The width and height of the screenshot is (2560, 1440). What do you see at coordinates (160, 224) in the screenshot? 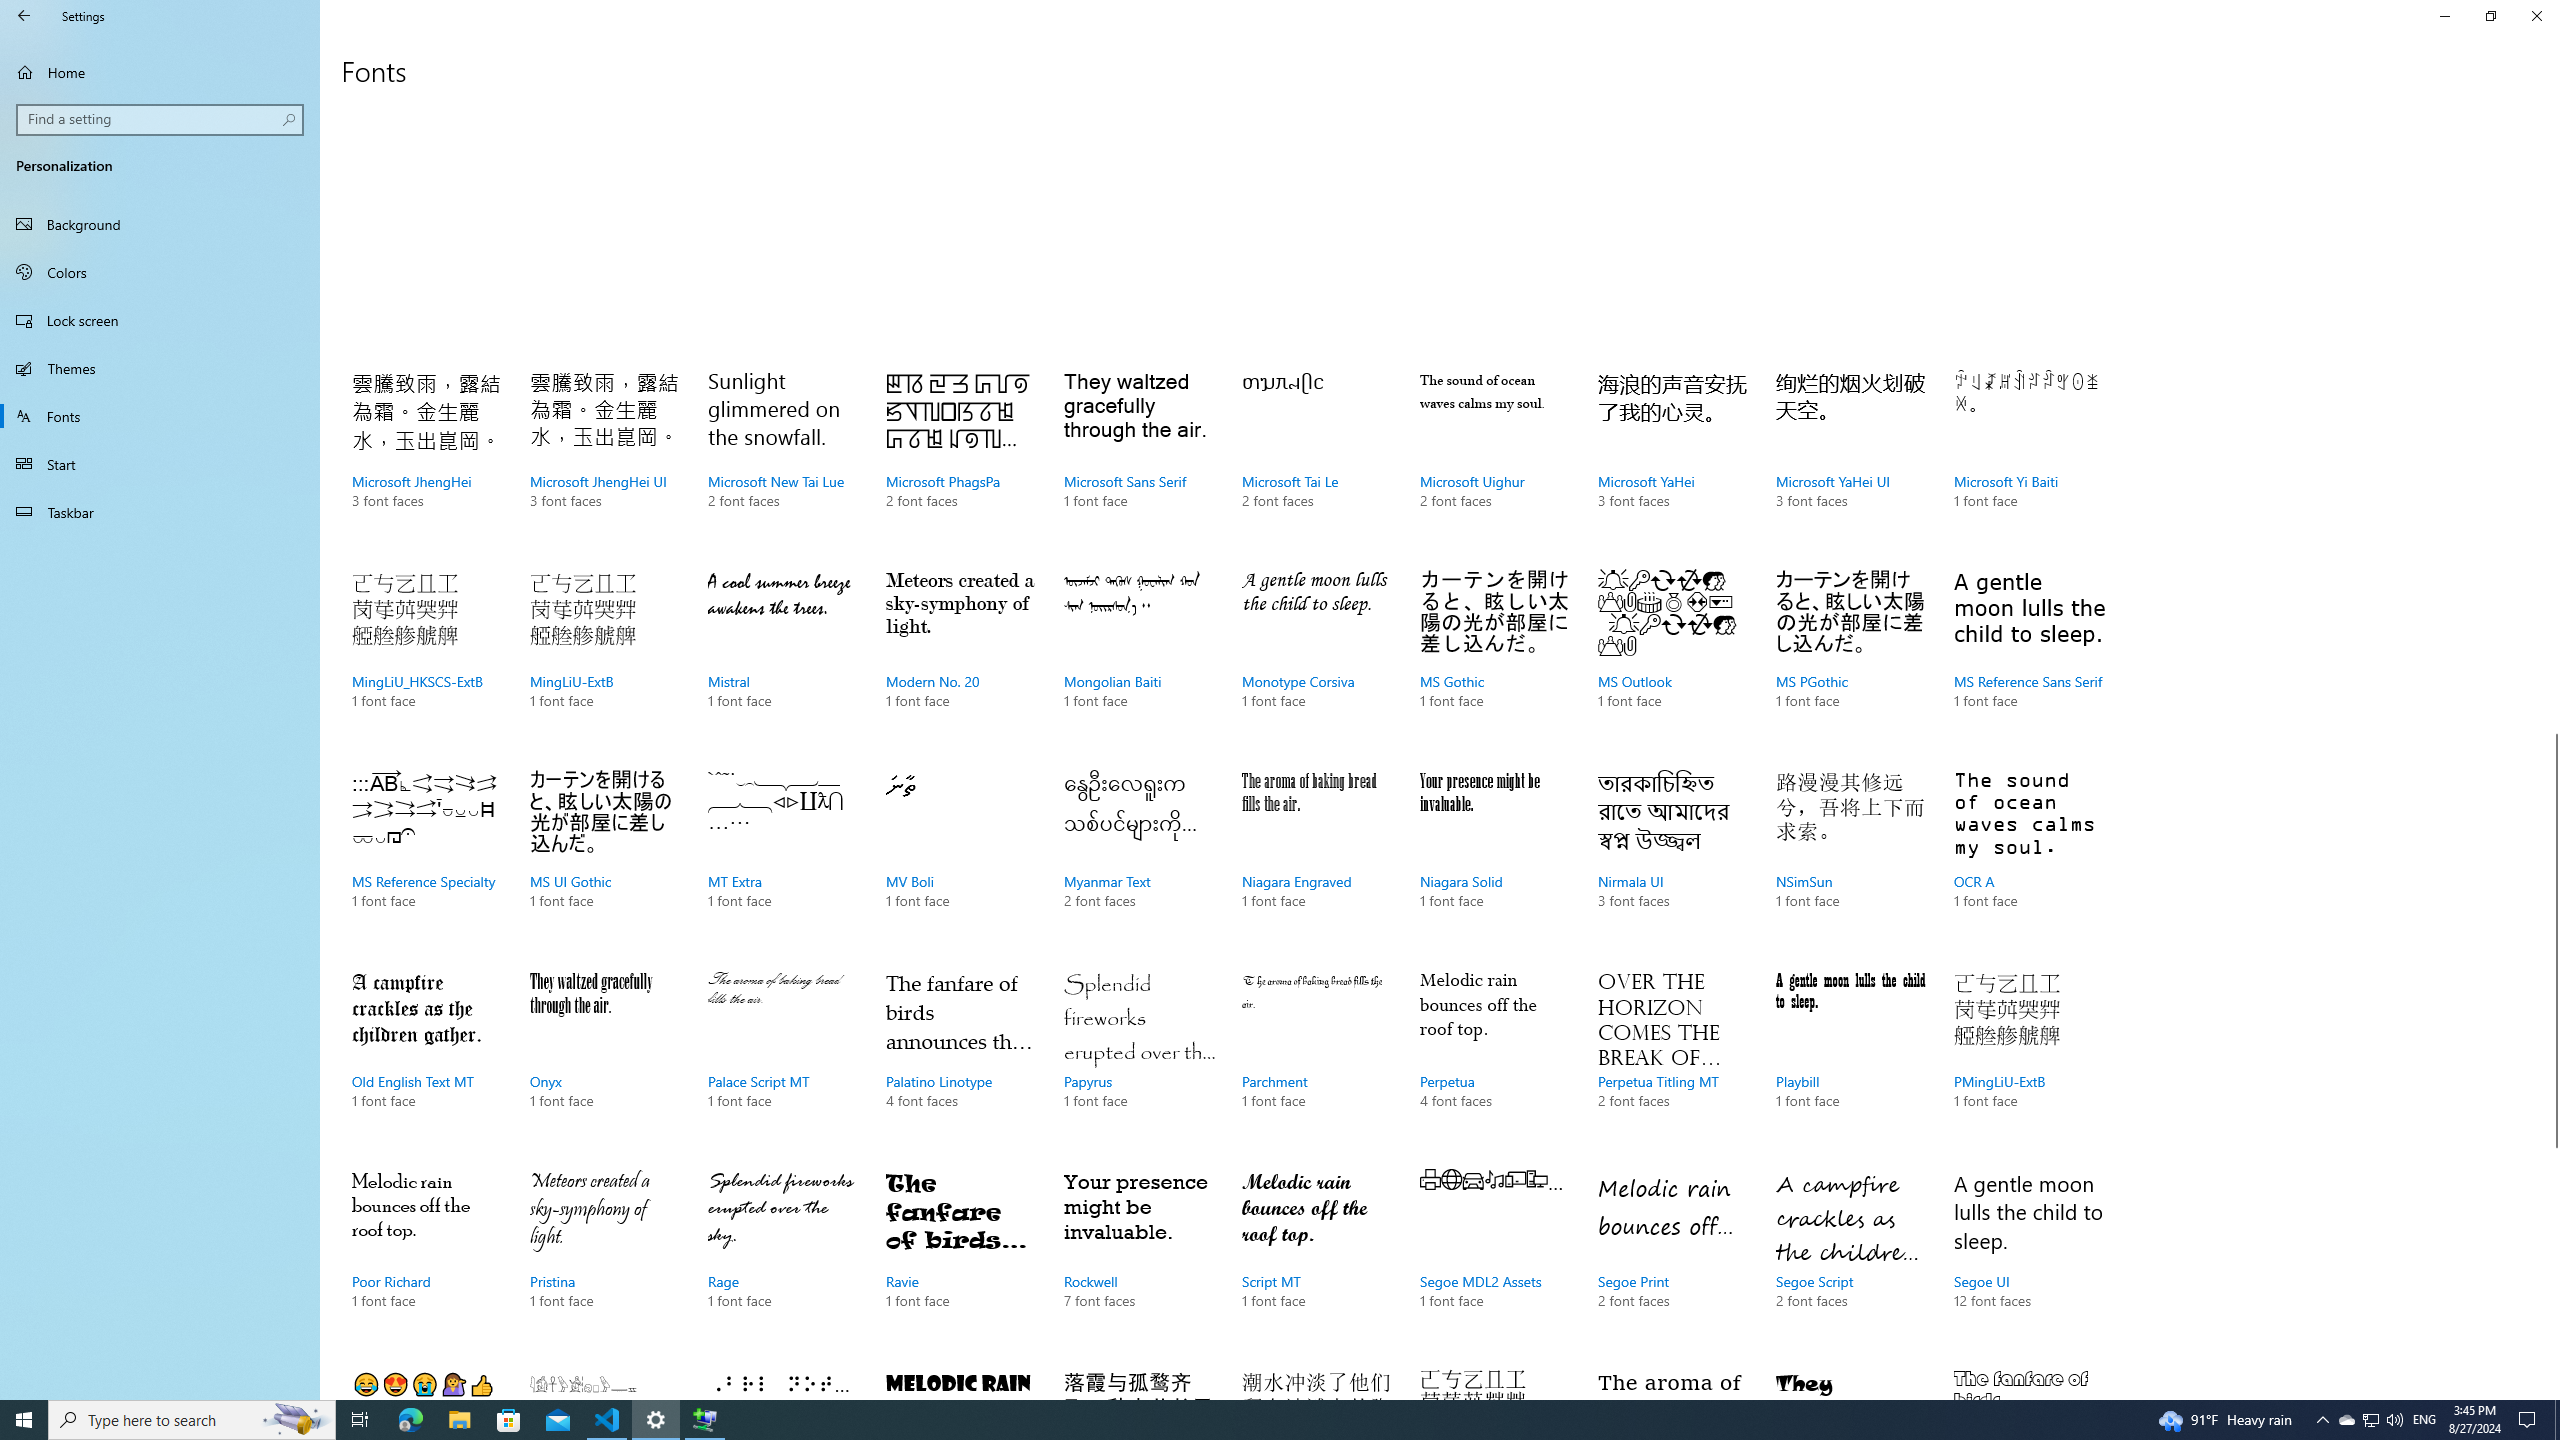
I see `Background` at bounding box center [160, 224].